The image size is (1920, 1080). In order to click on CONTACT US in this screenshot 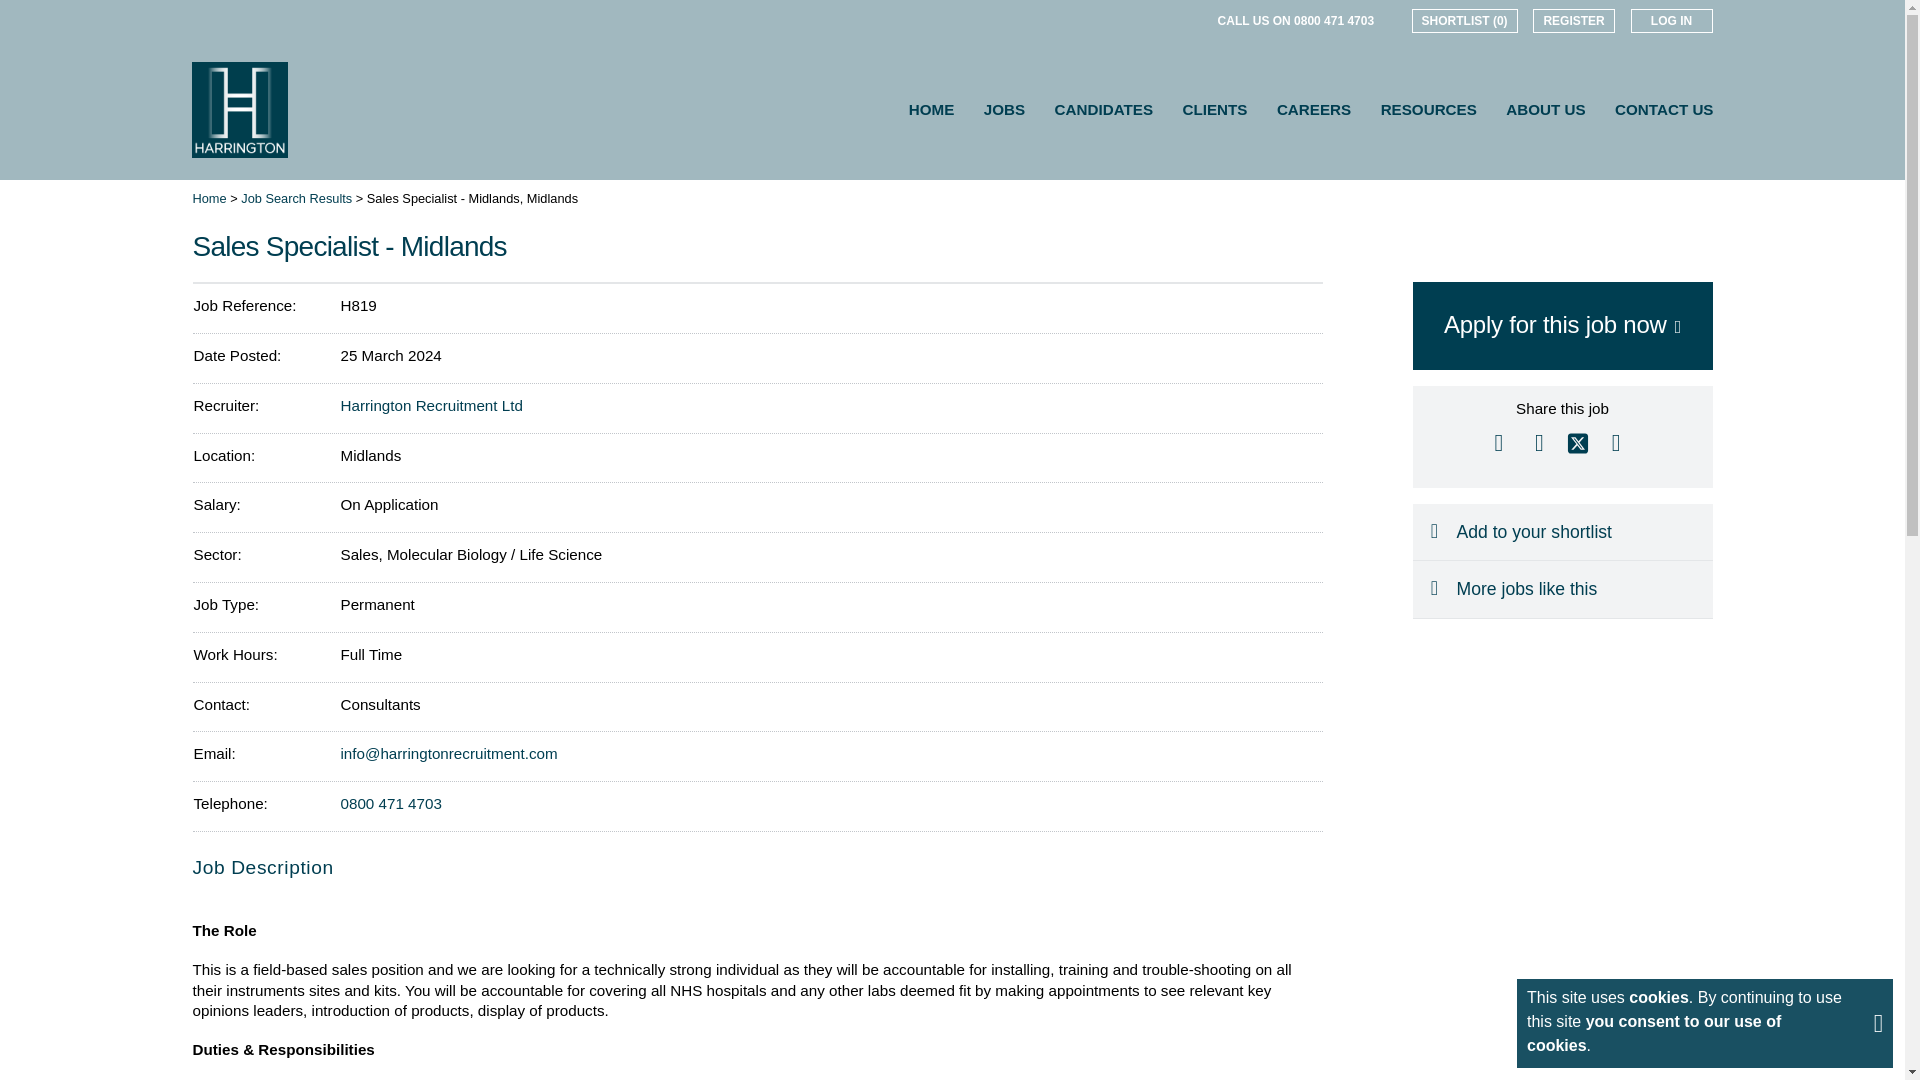, I will do `click(1663, 110)`.